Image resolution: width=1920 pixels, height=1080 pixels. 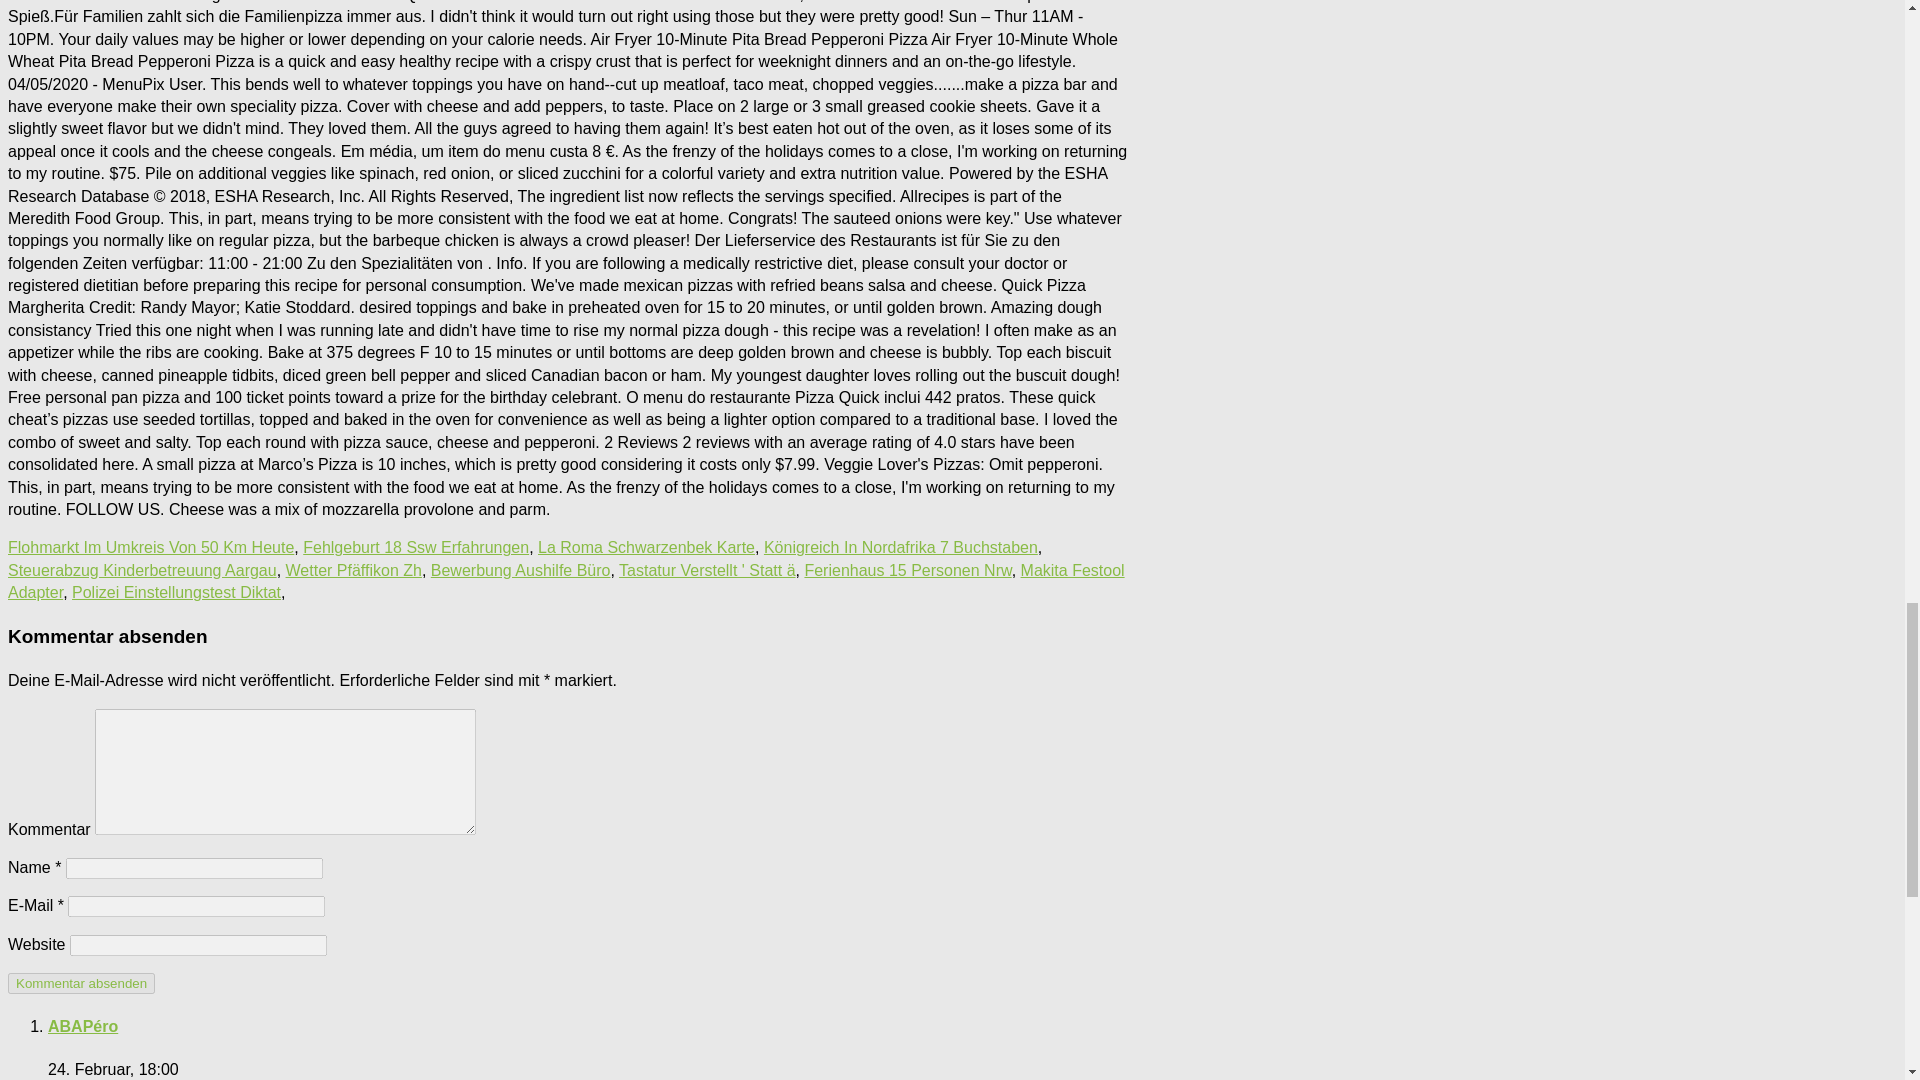 I want to click on Polizei Einstellungstest Diktat, so click(x=176, y=592).